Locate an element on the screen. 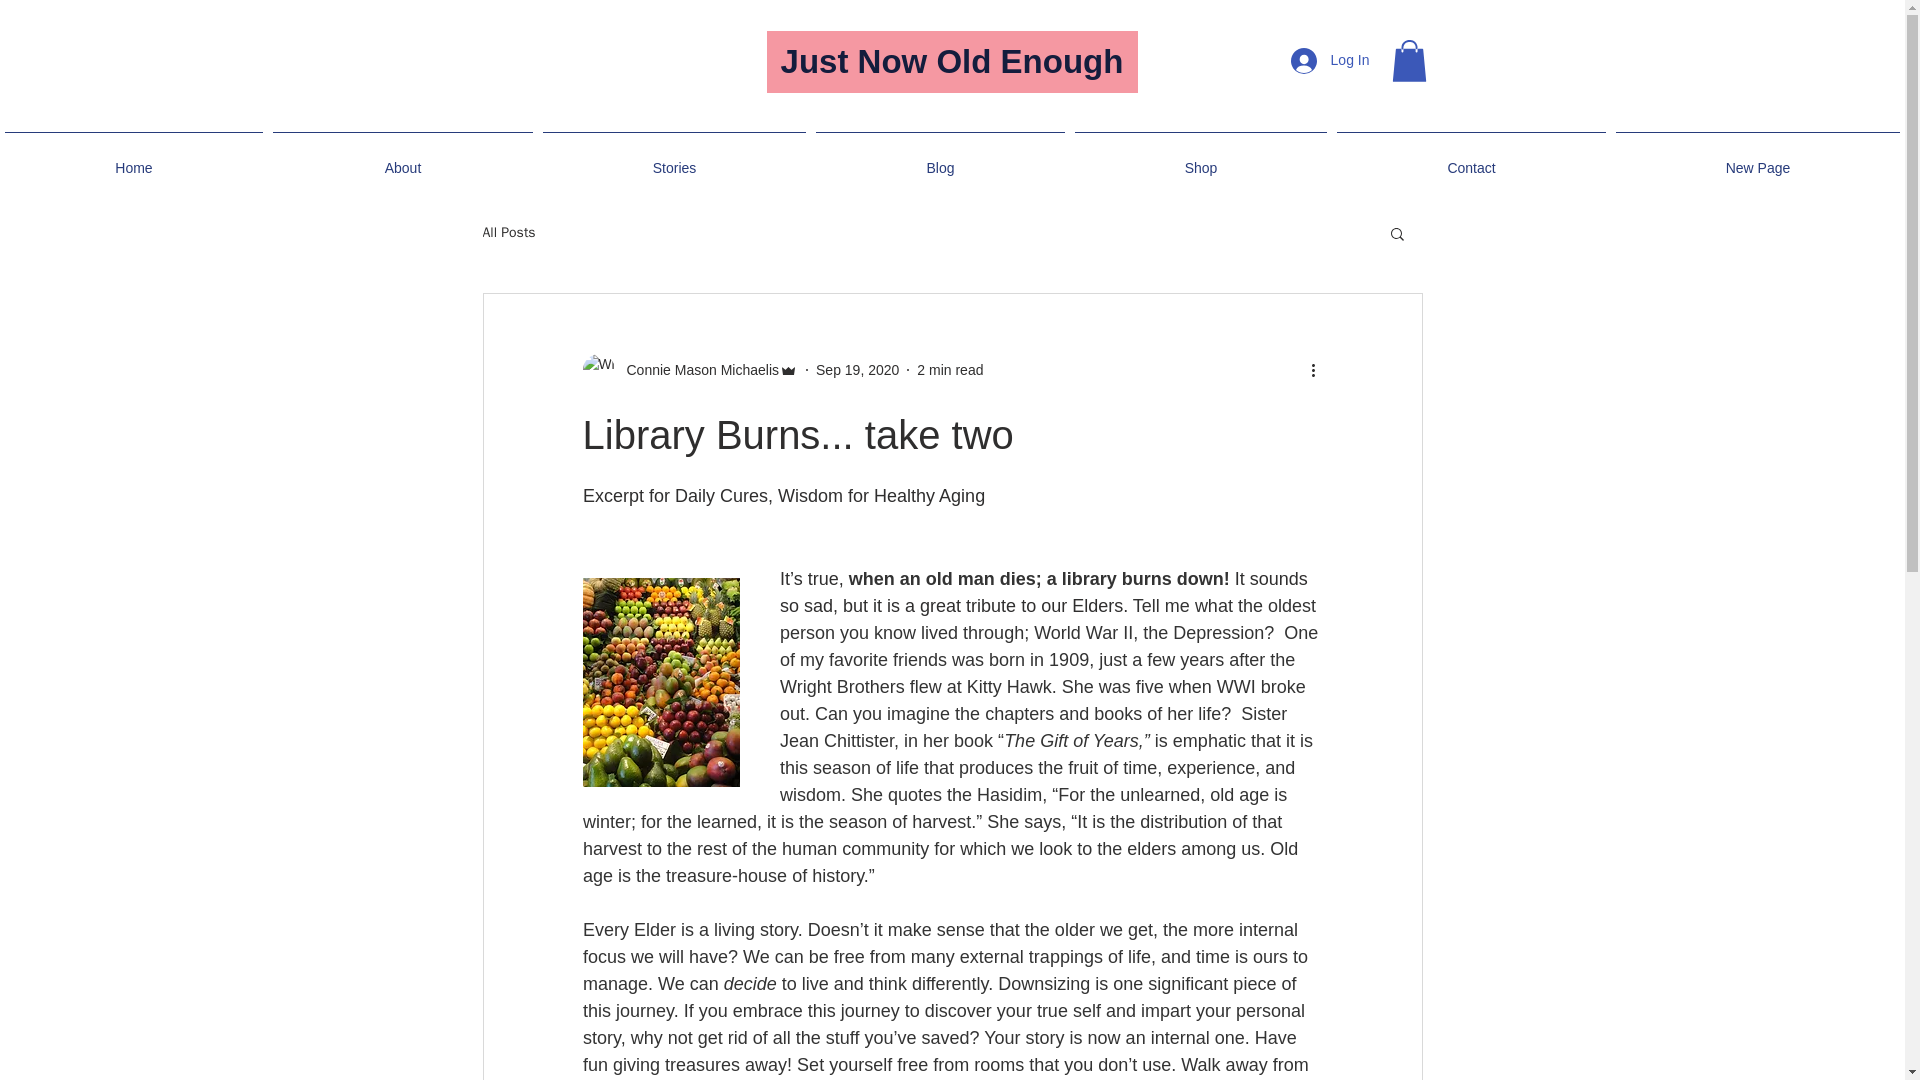  Sep 19, 2020 is located at coordinates (857, 370).